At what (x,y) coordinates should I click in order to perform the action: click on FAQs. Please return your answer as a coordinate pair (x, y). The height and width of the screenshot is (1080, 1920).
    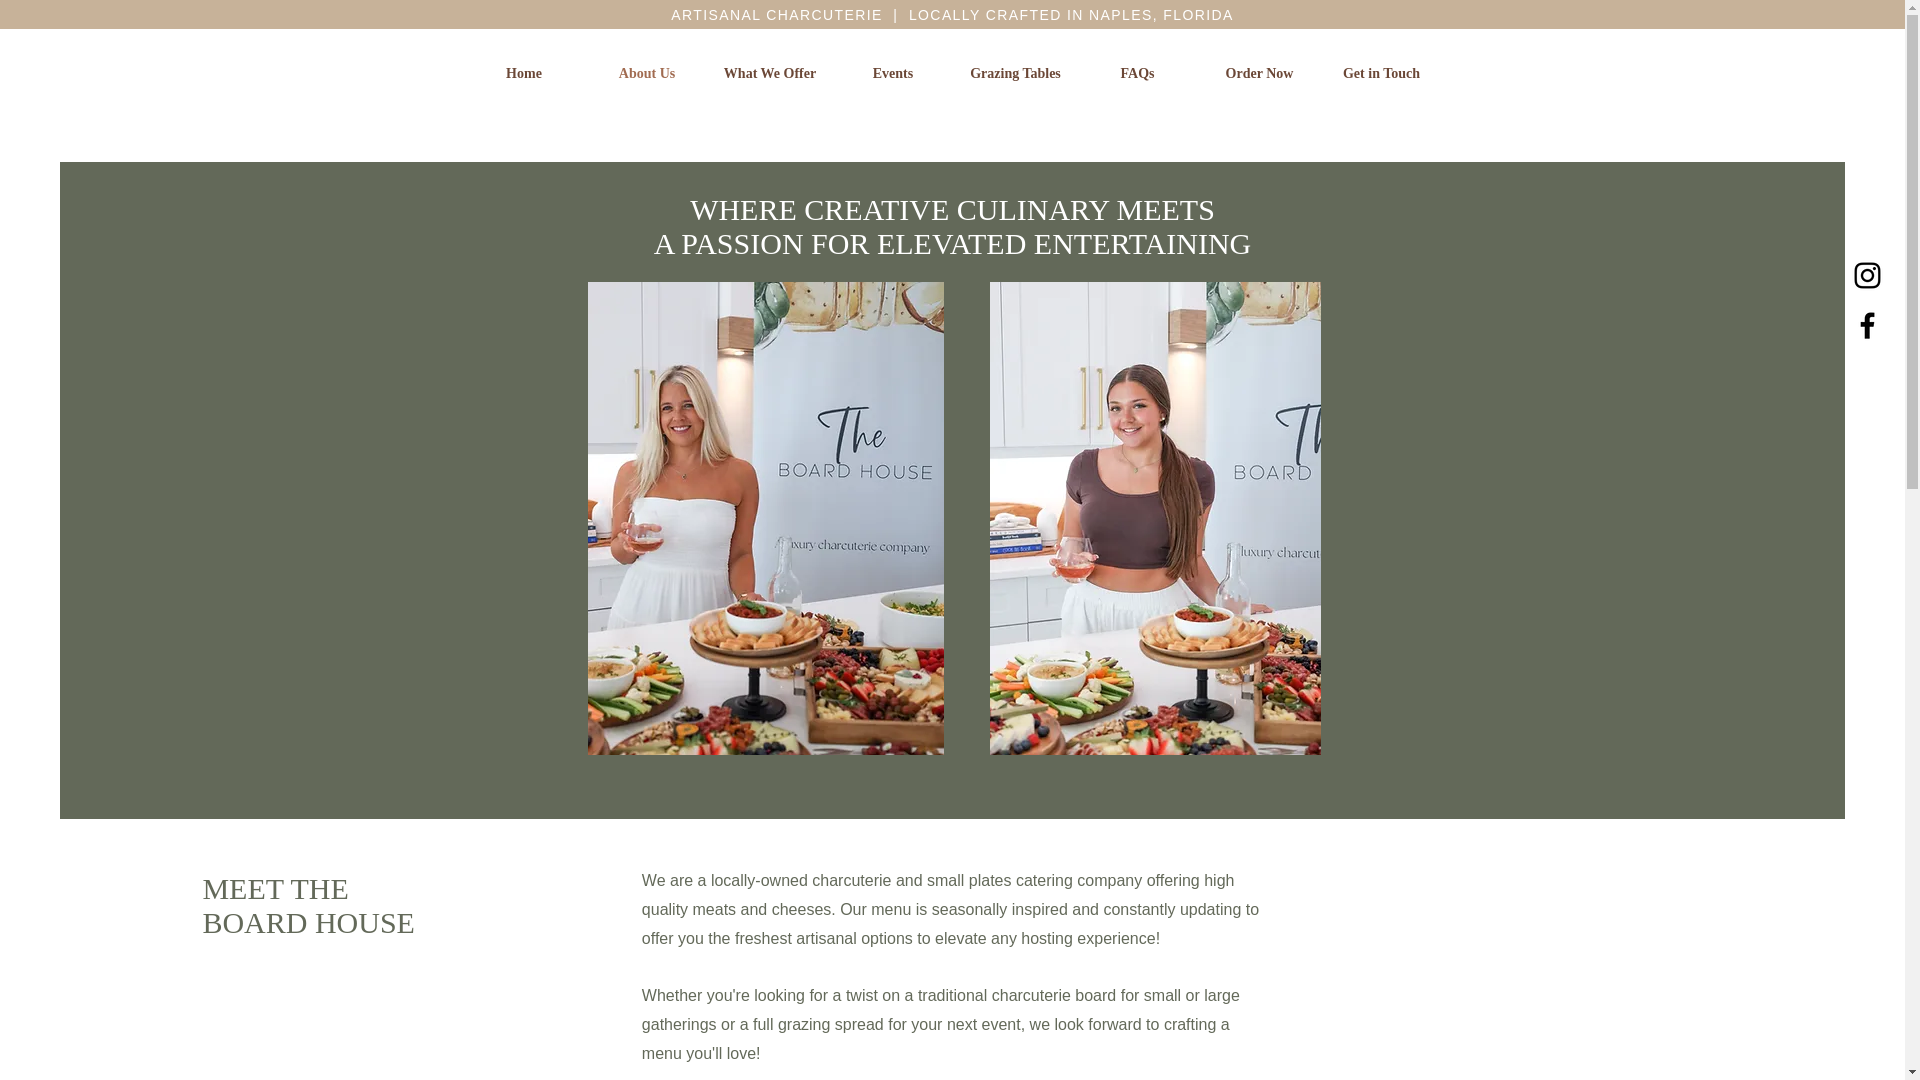
    Looking at the image, I should click on (1136, 74).